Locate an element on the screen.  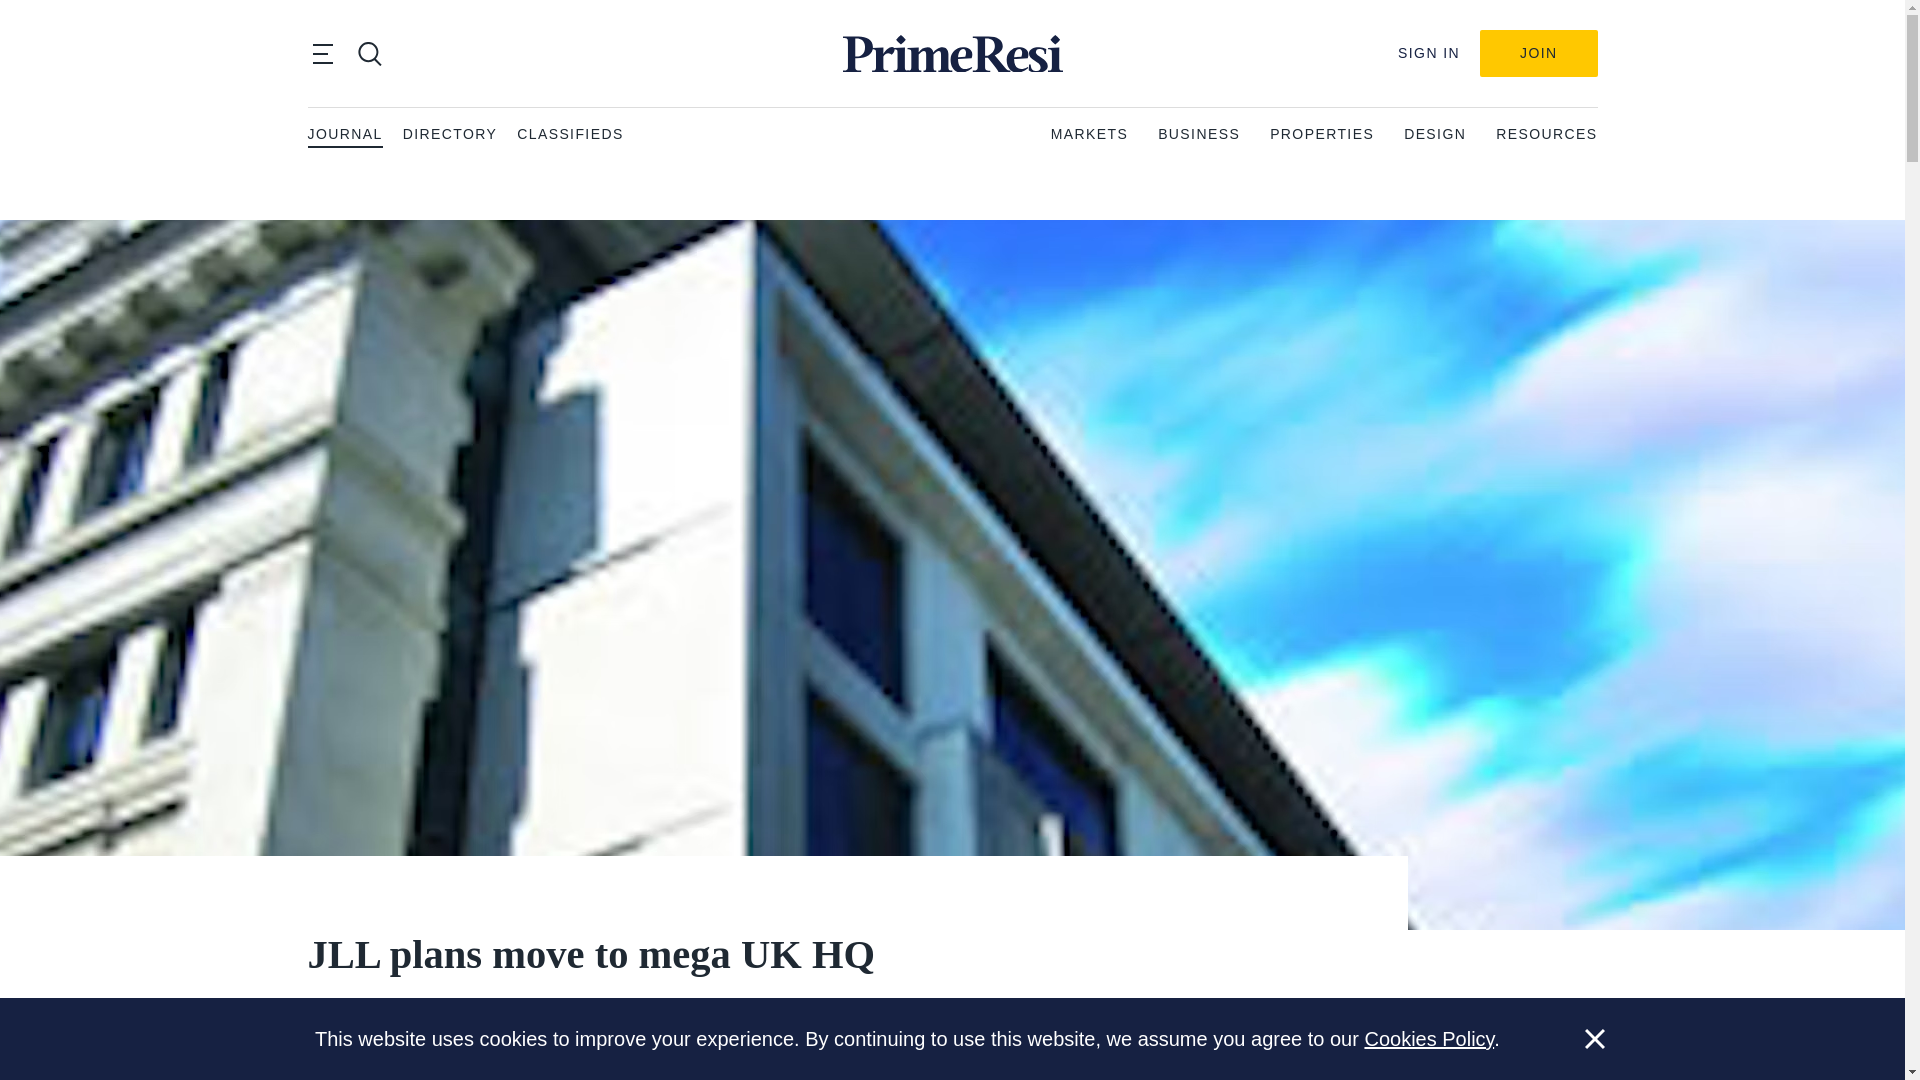
CLASSIFIEDS is located at coordinates (569, 134).